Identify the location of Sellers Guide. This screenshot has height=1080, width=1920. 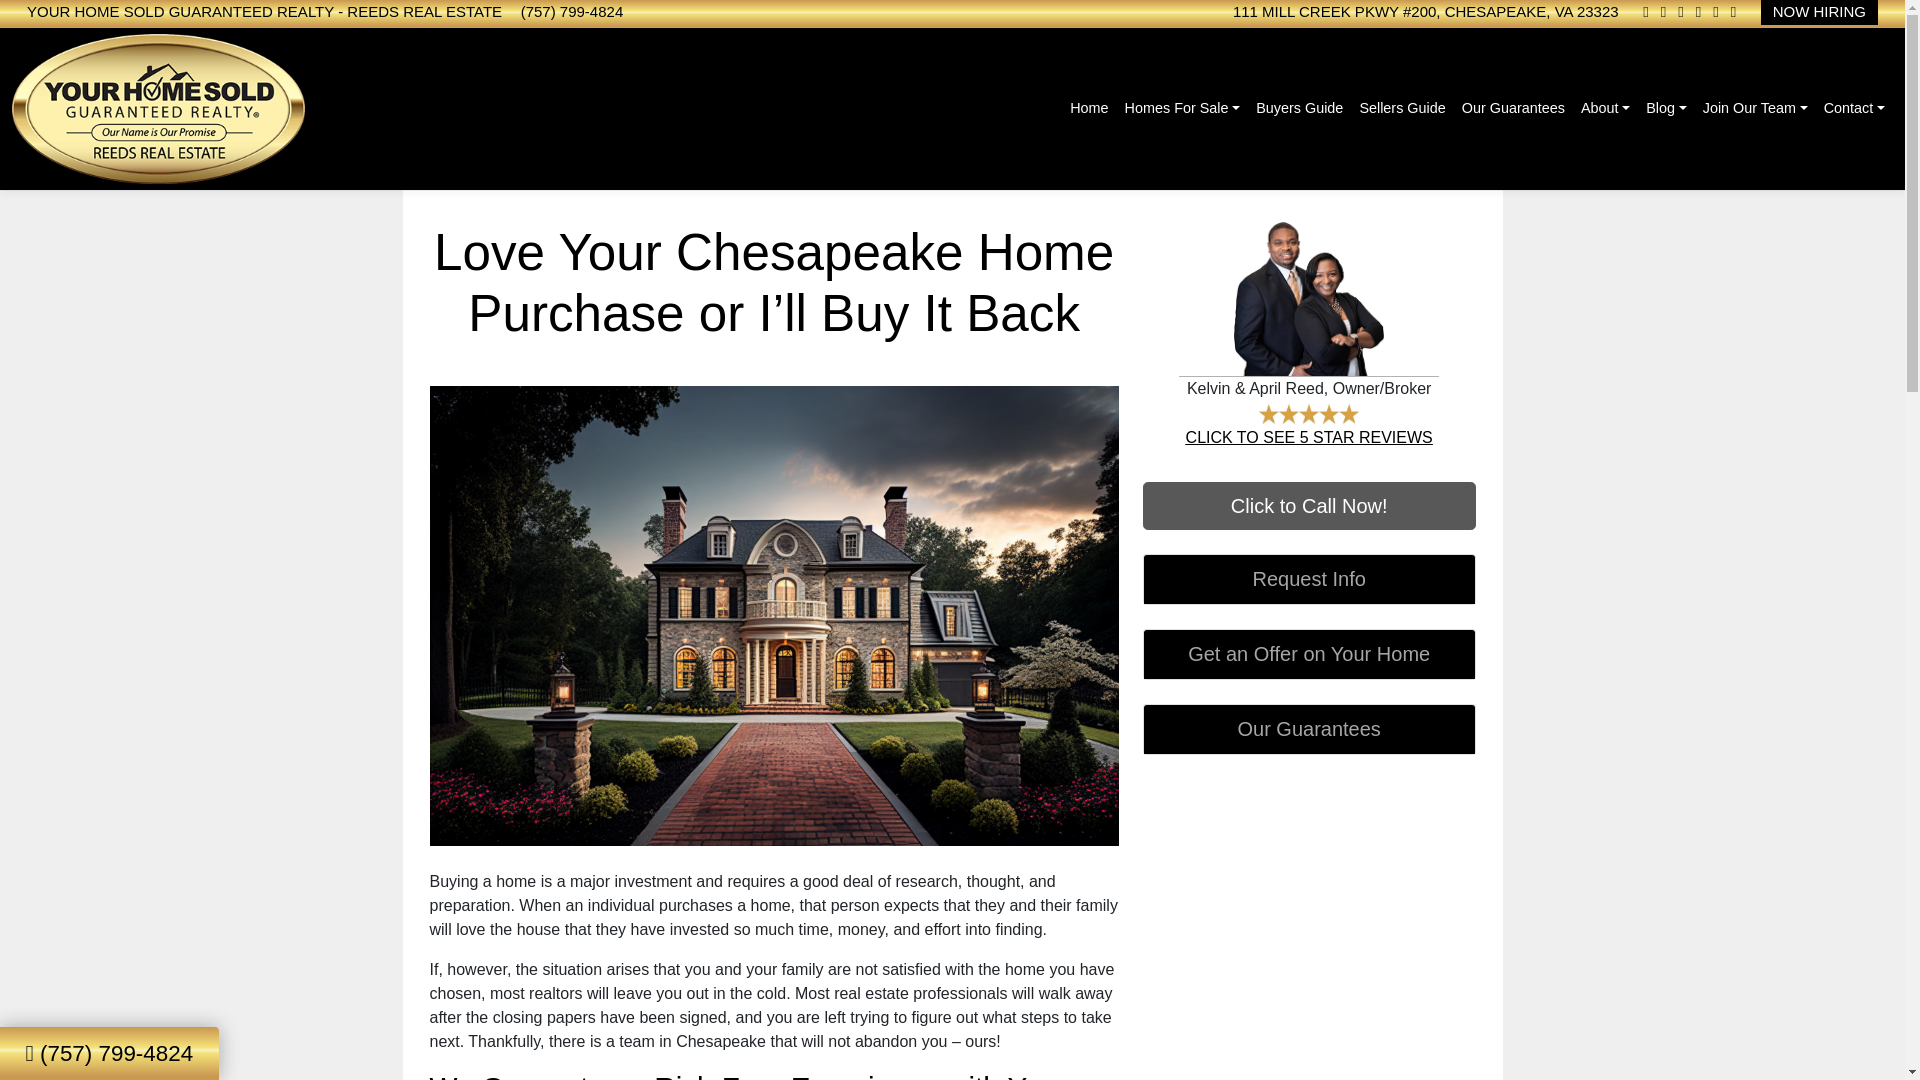
(1402, 108).